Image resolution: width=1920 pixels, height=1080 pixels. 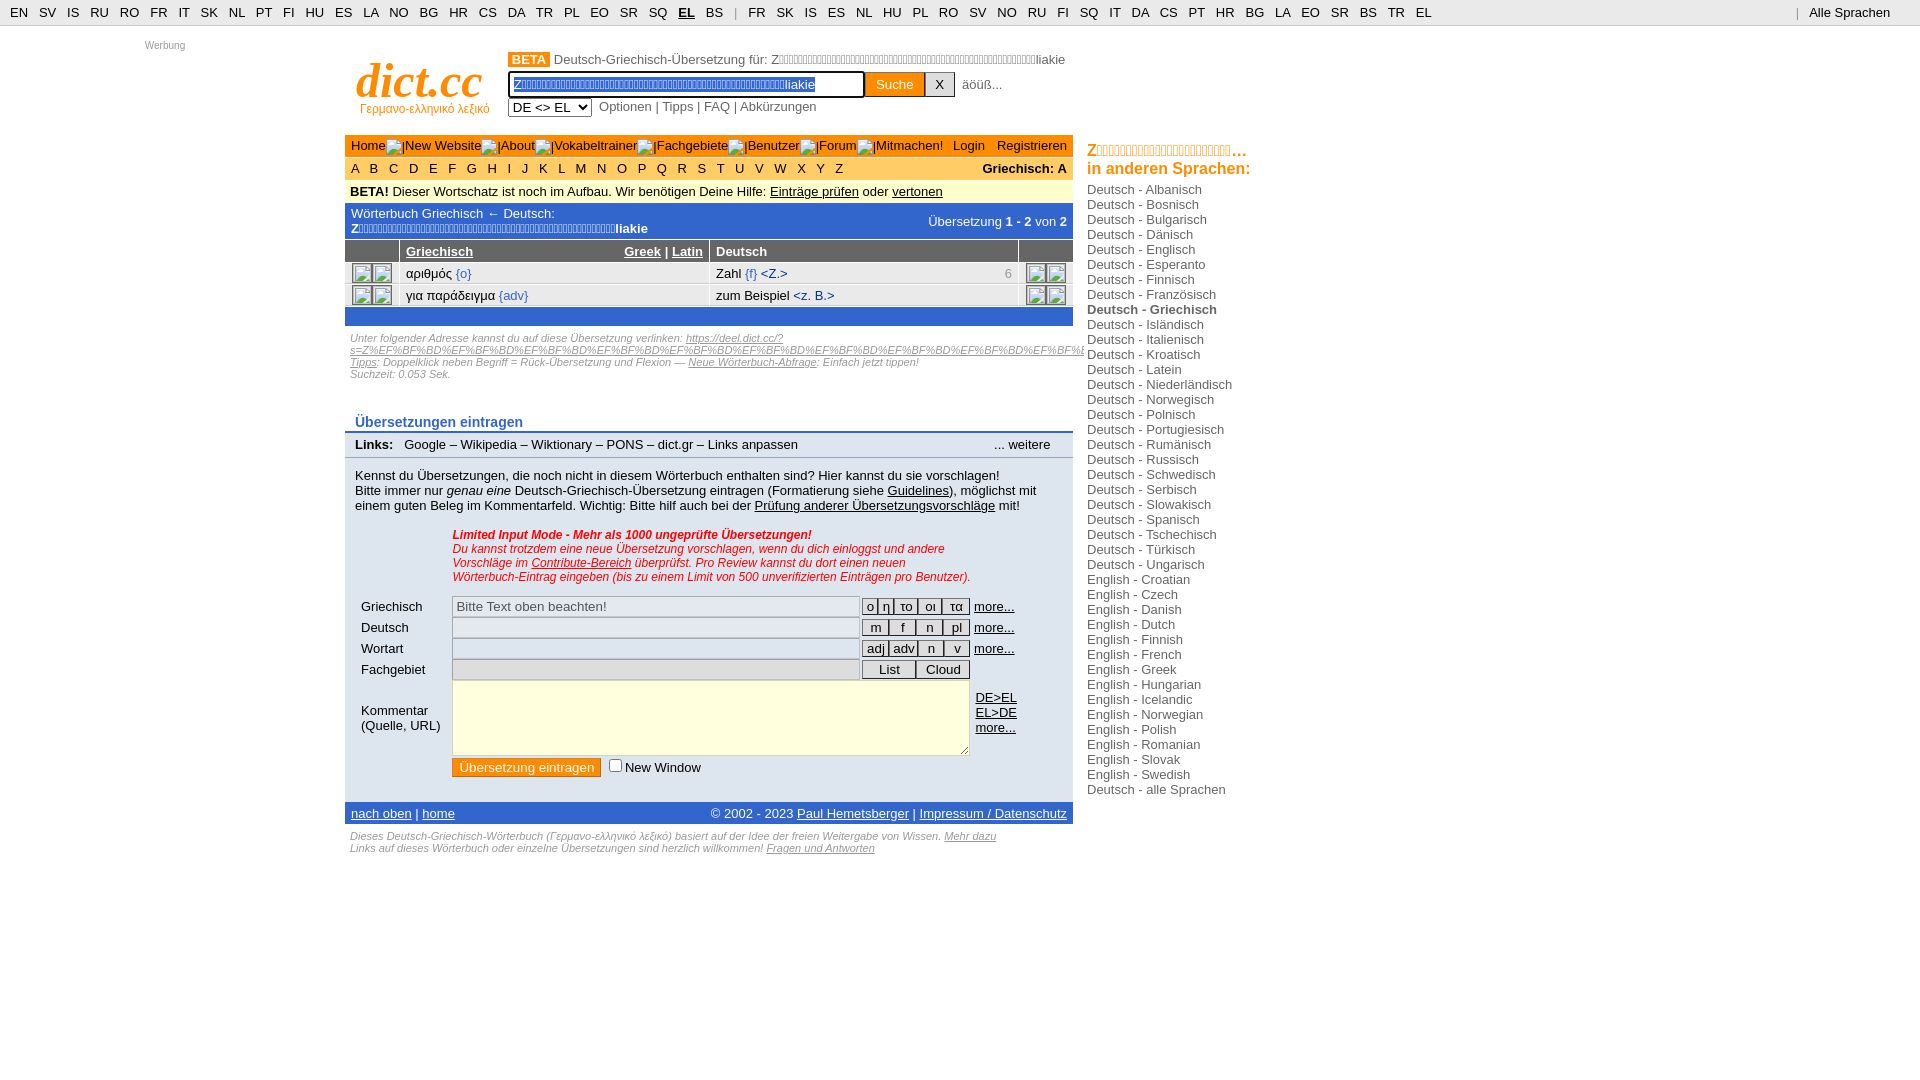 I want to click on SK, so click(x=784, y=12).